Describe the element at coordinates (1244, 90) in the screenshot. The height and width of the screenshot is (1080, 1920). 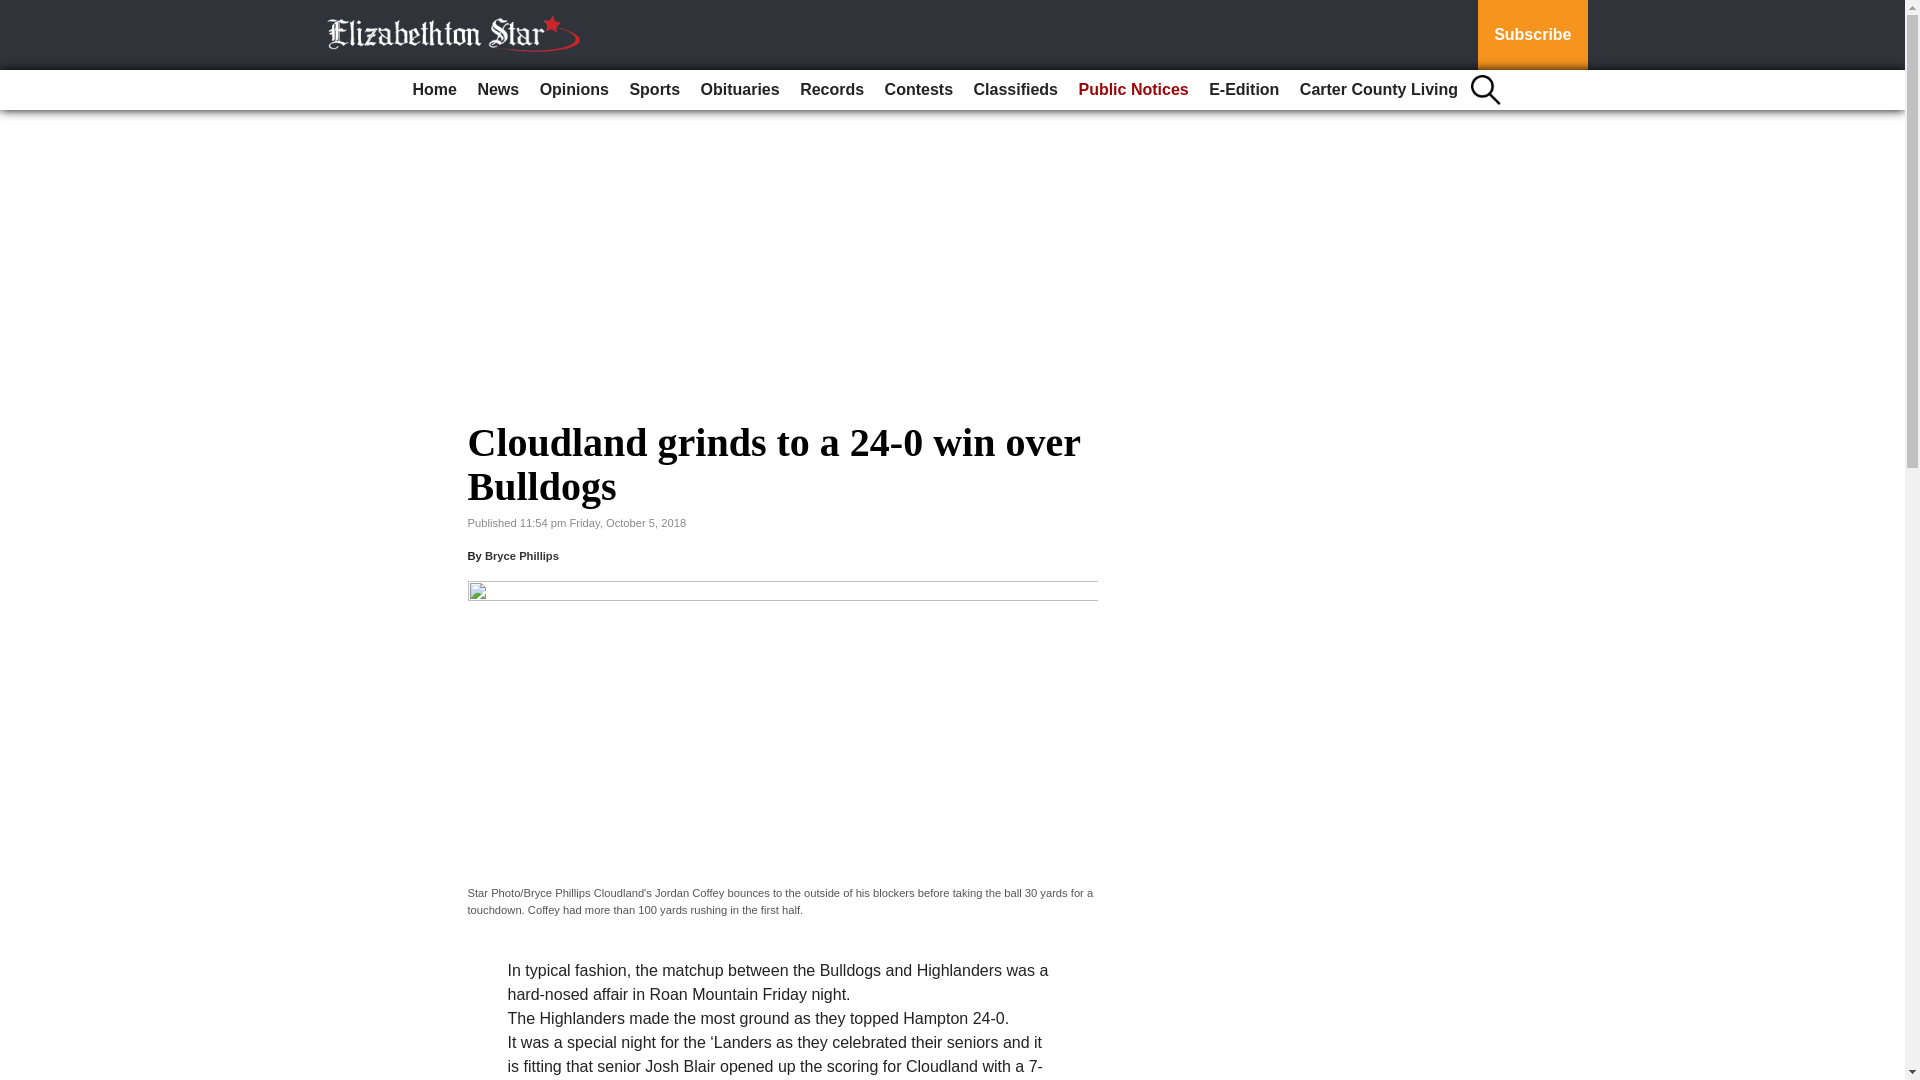
I see `E-Edition` at that location.